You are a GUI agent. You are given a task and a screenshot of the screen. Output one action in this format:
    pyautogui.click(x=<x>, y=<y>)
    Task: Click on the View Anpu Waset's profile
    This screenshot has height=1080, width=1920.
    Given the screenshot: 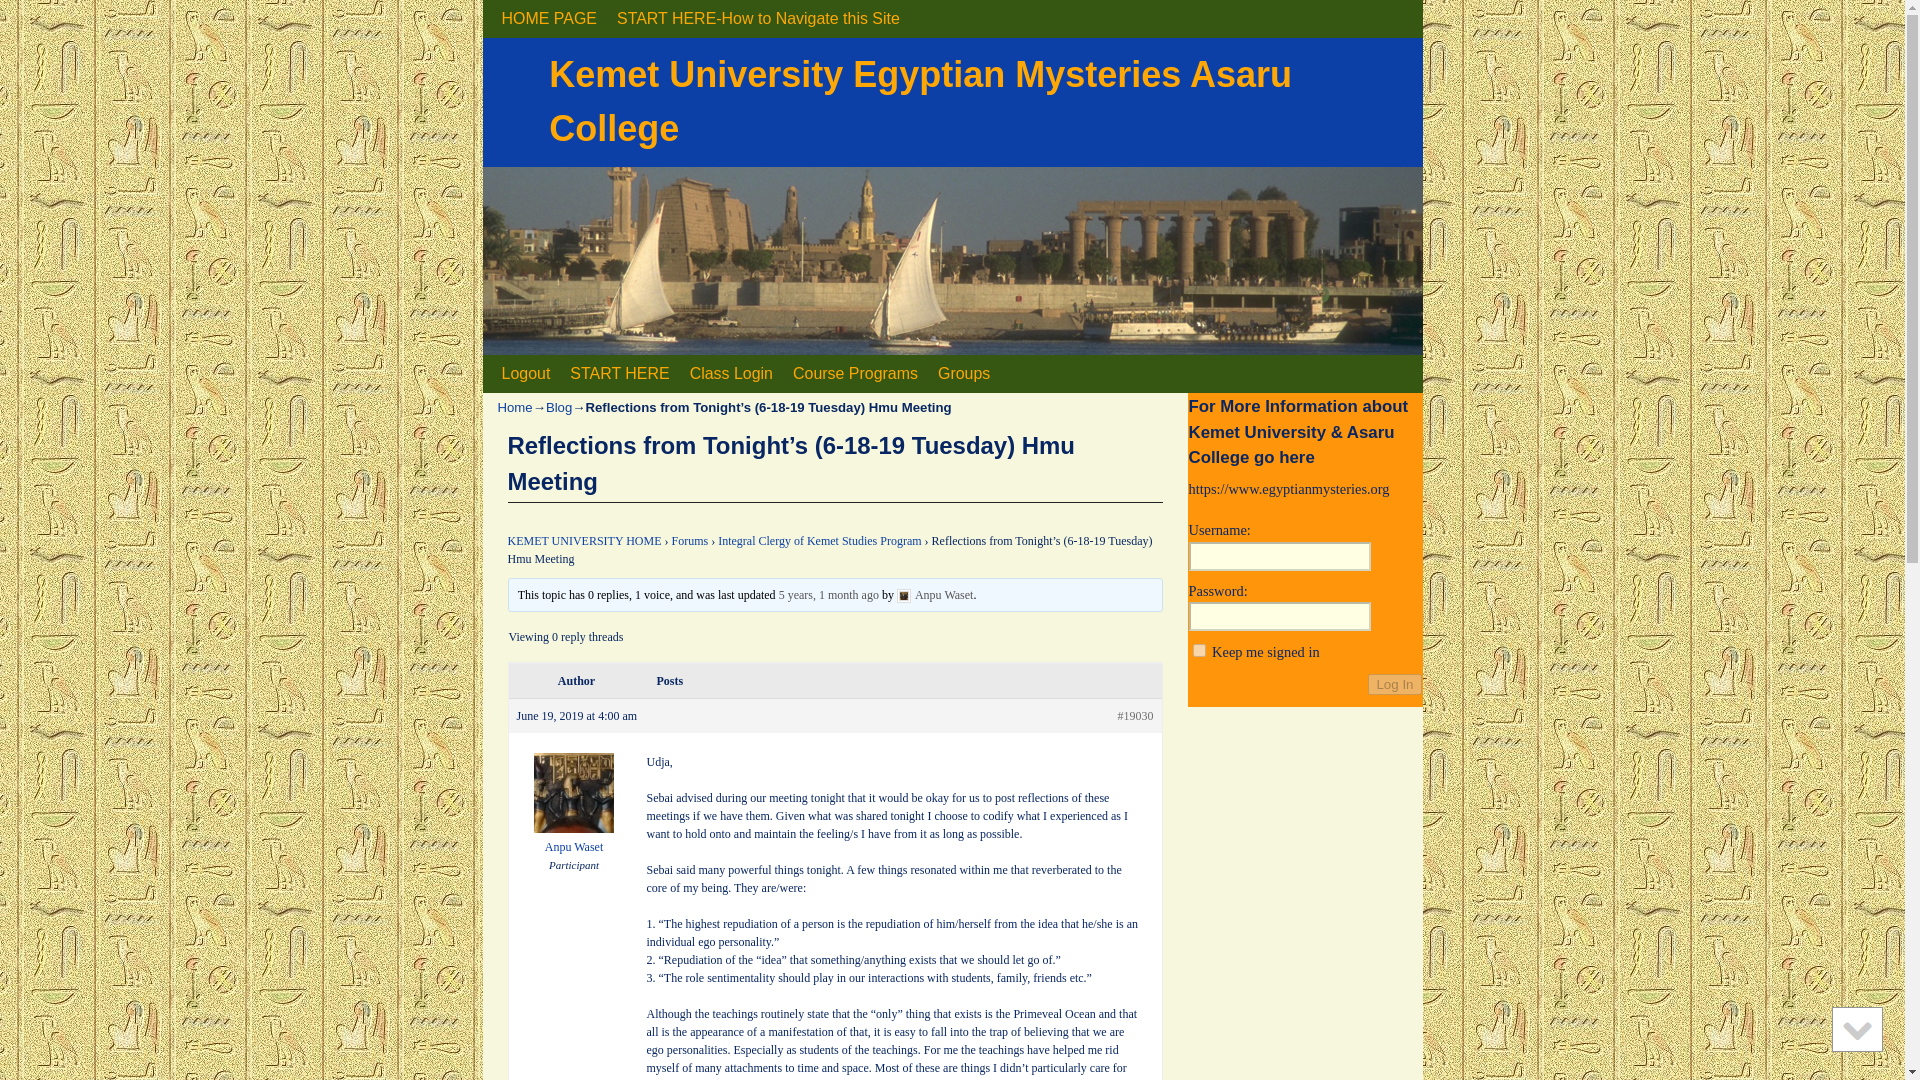 What is the action you would take?
    pyautogui.click(x=934, y=594)
    